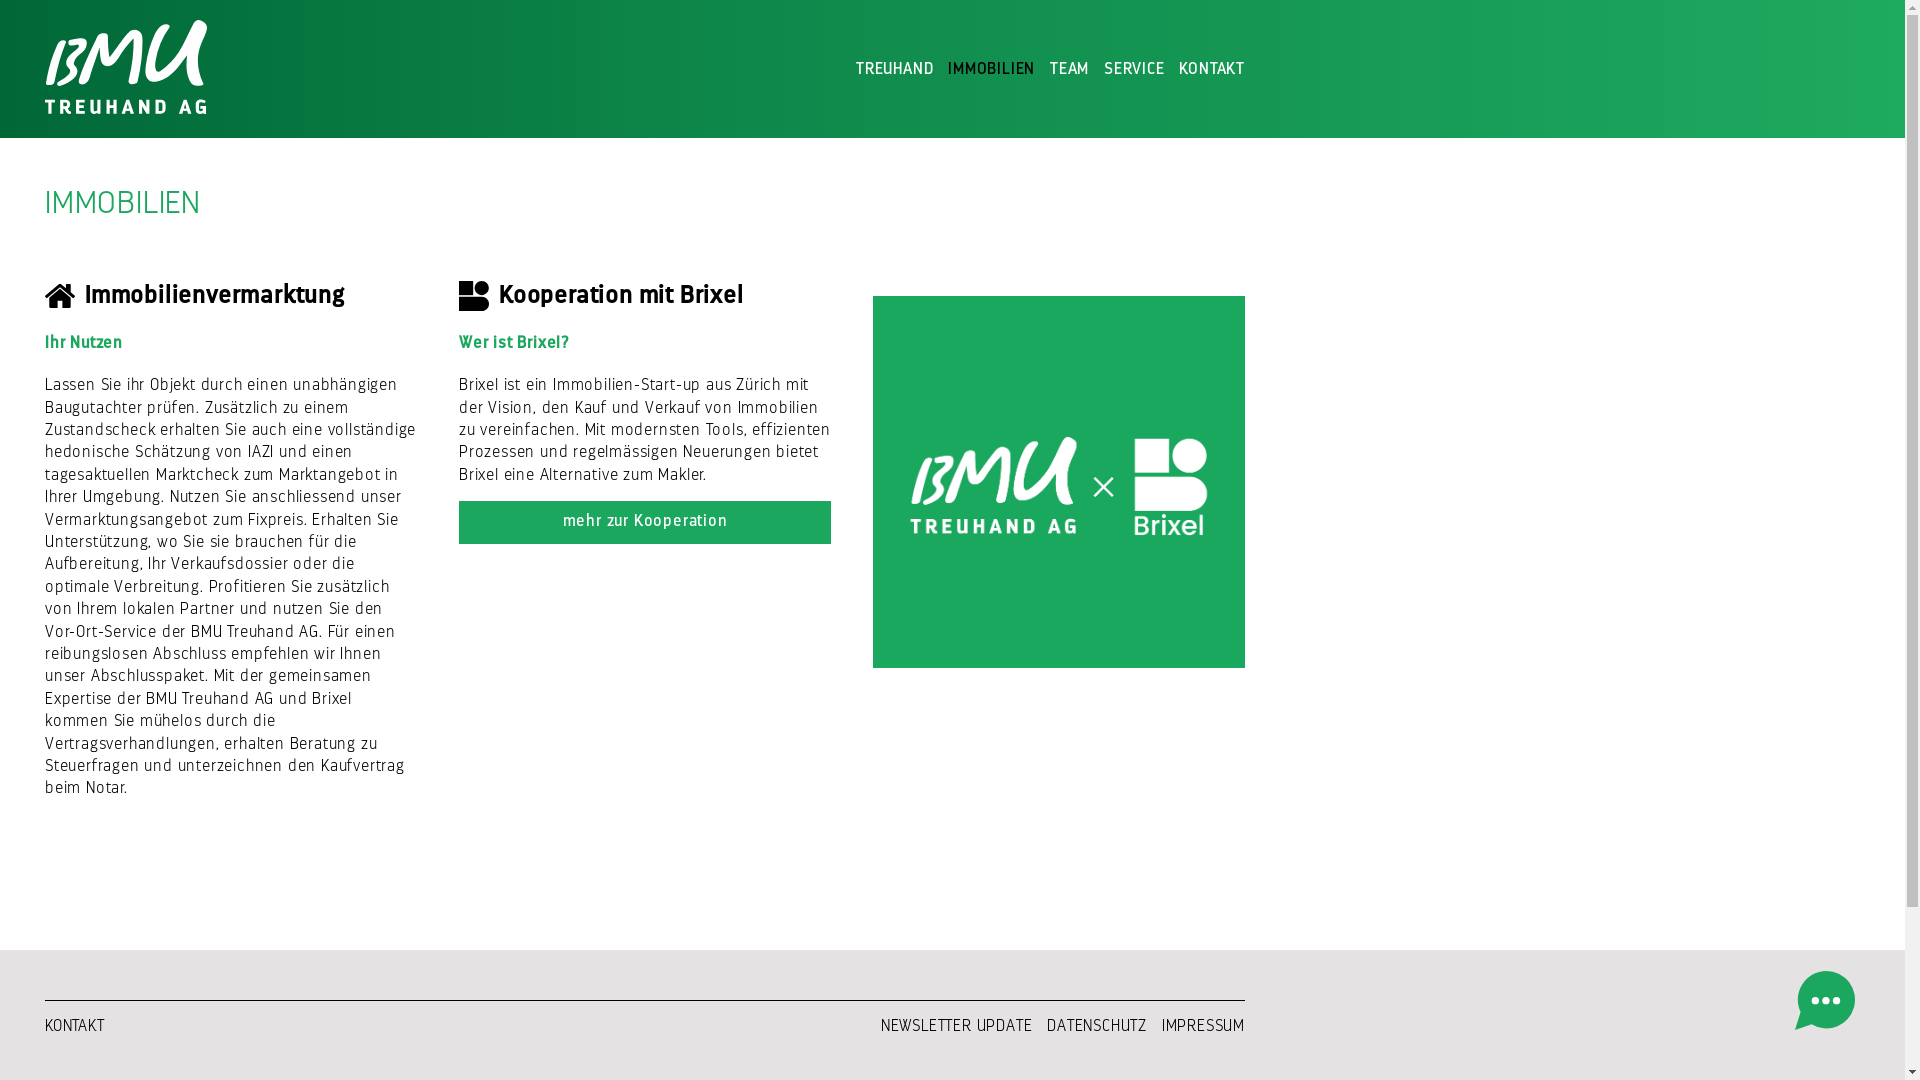  Describe the element at coordinates (1134, 70) in the screenshot. I see `SERVICE` at that location.